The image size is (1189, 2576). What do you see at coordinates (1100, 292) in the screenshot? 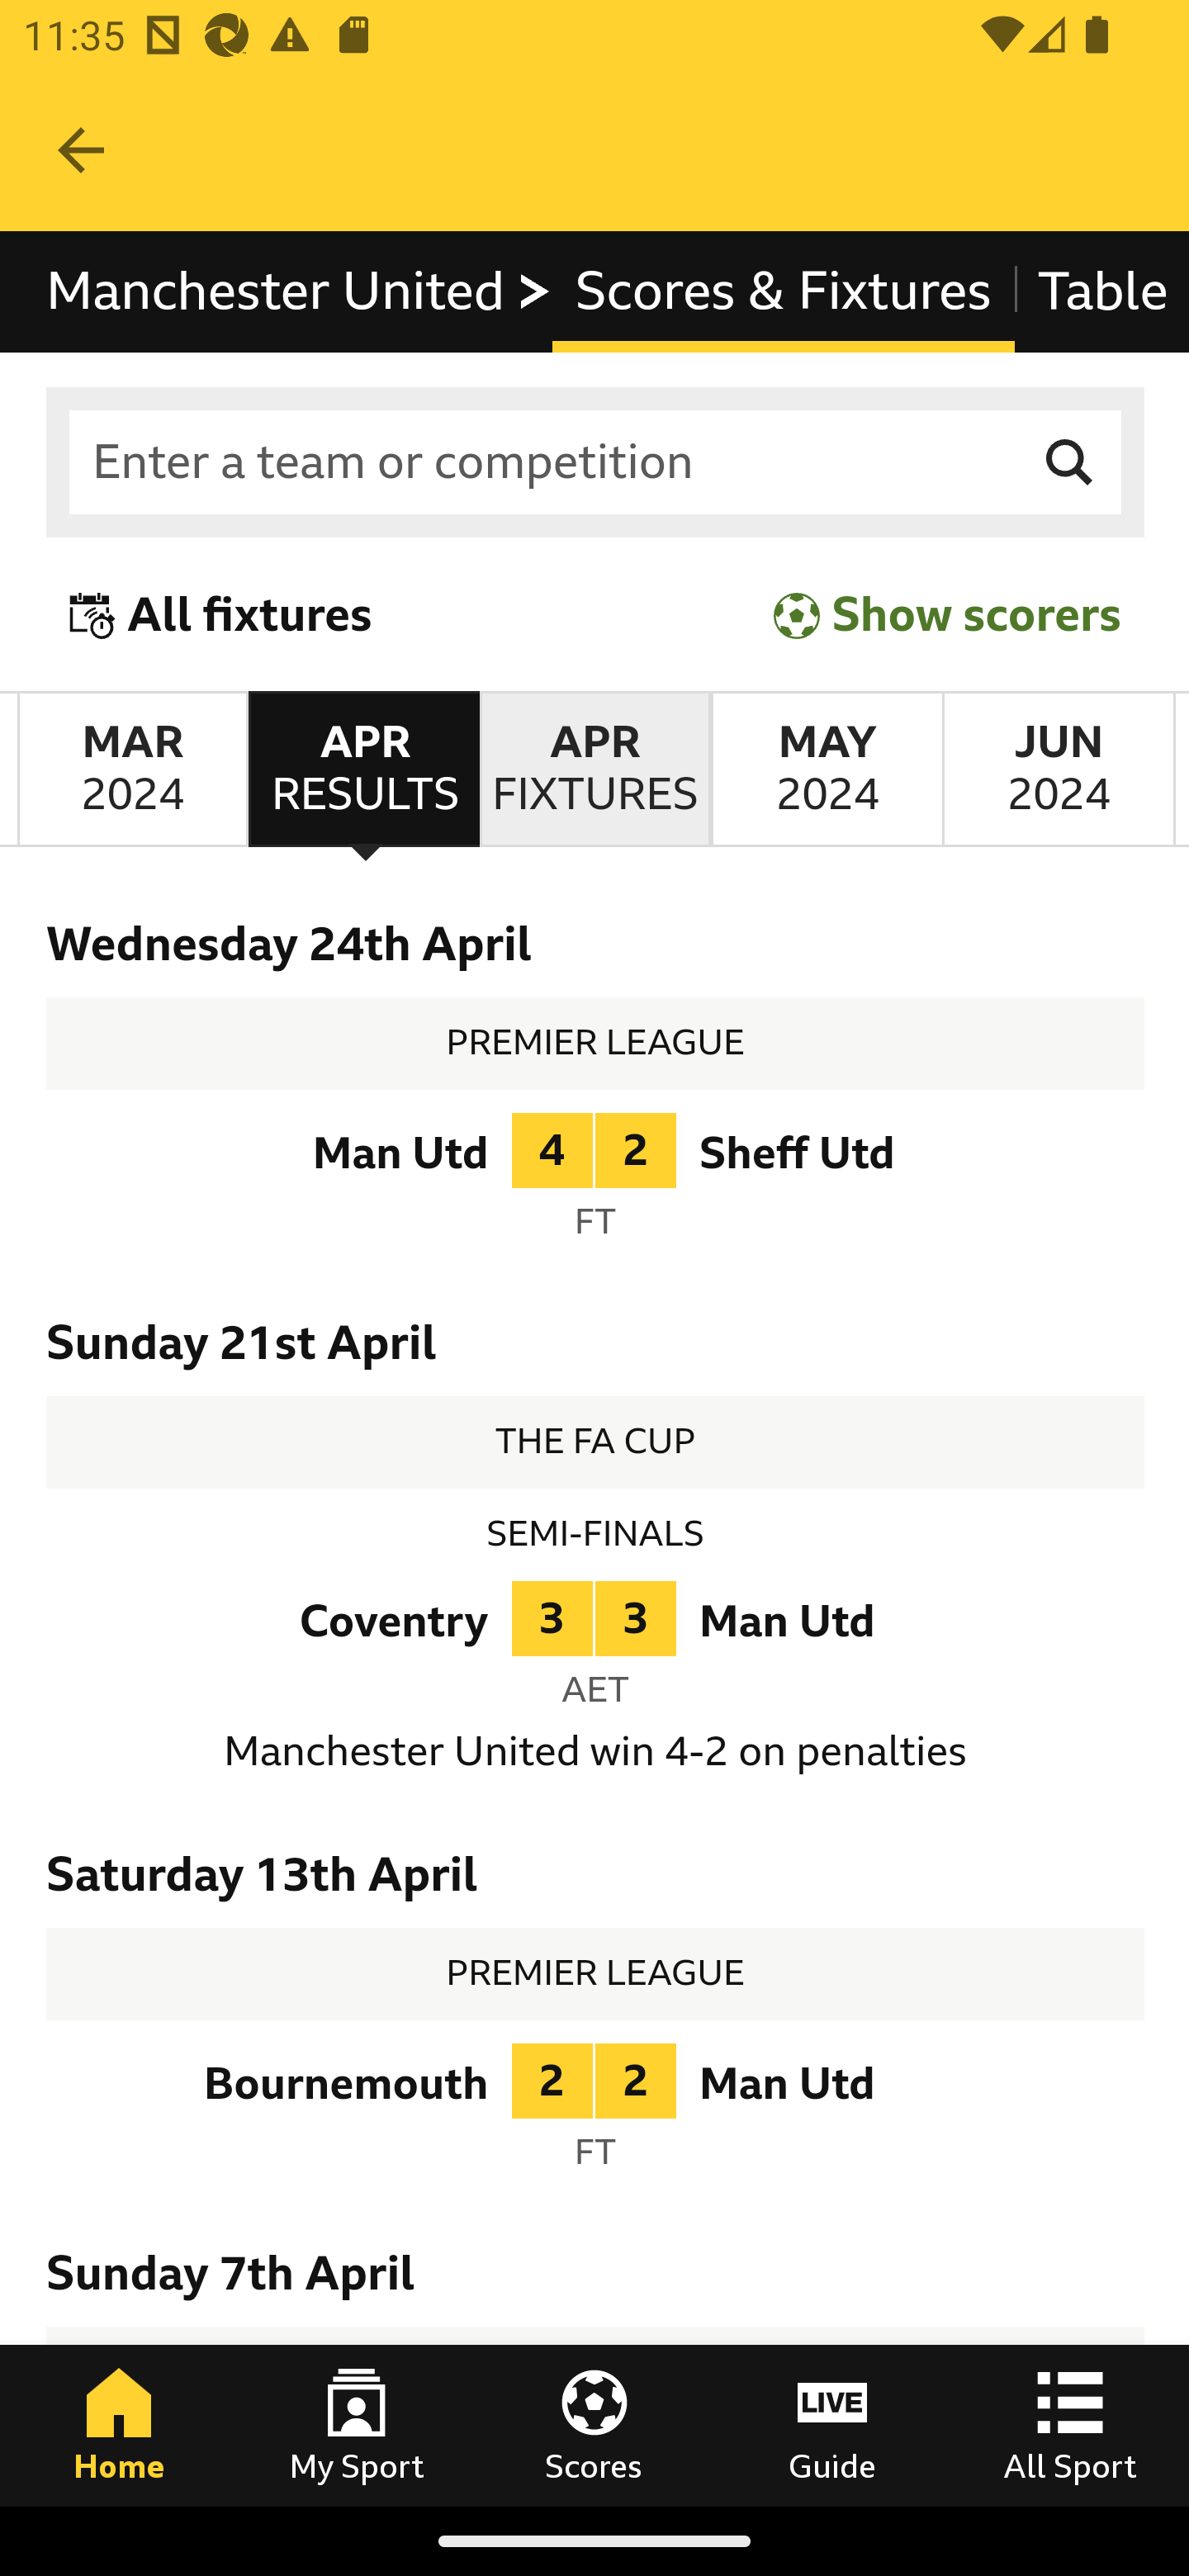
I see `Table` at bounding box center [1100, 292].